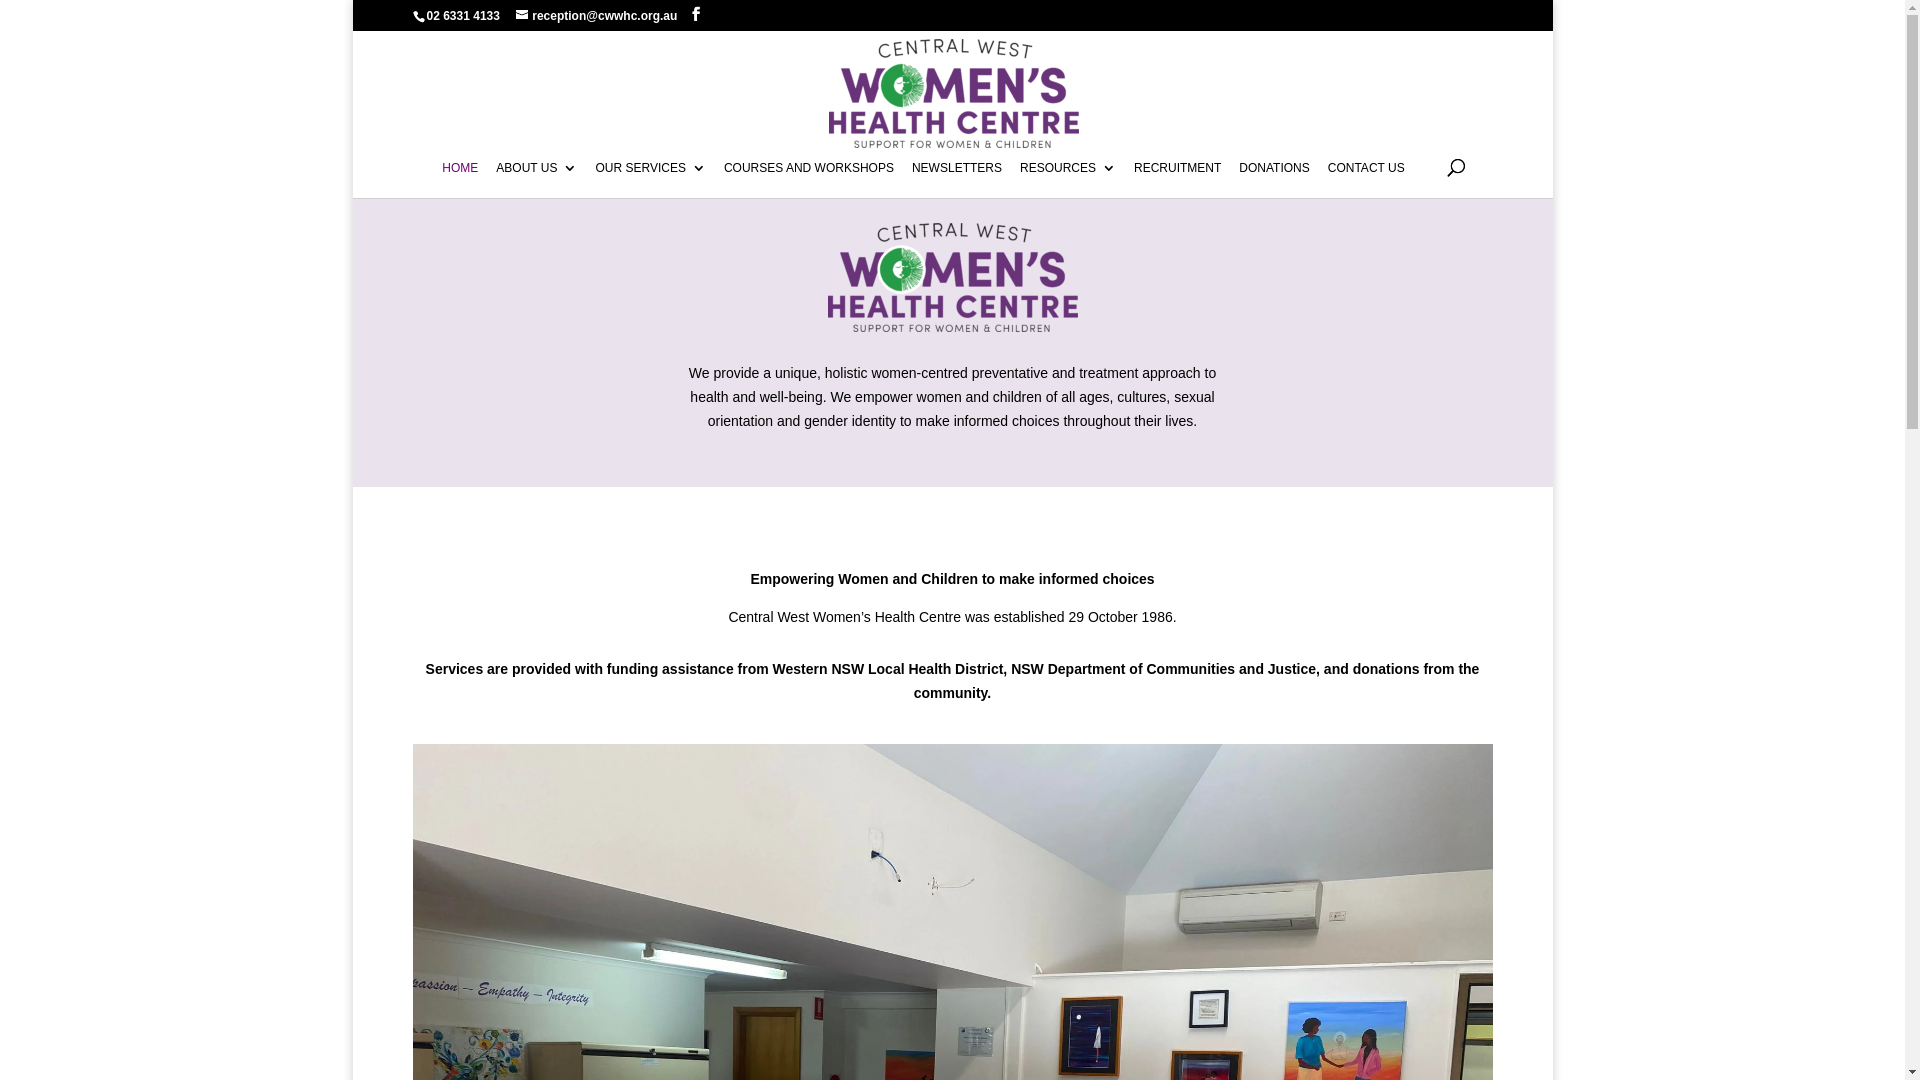 This screenshot has height=1080, width=1920. What do you see at coordinates (1274, 180) in the screenshot?
I see `DONATIONS` at bounding box center [1274, 180].